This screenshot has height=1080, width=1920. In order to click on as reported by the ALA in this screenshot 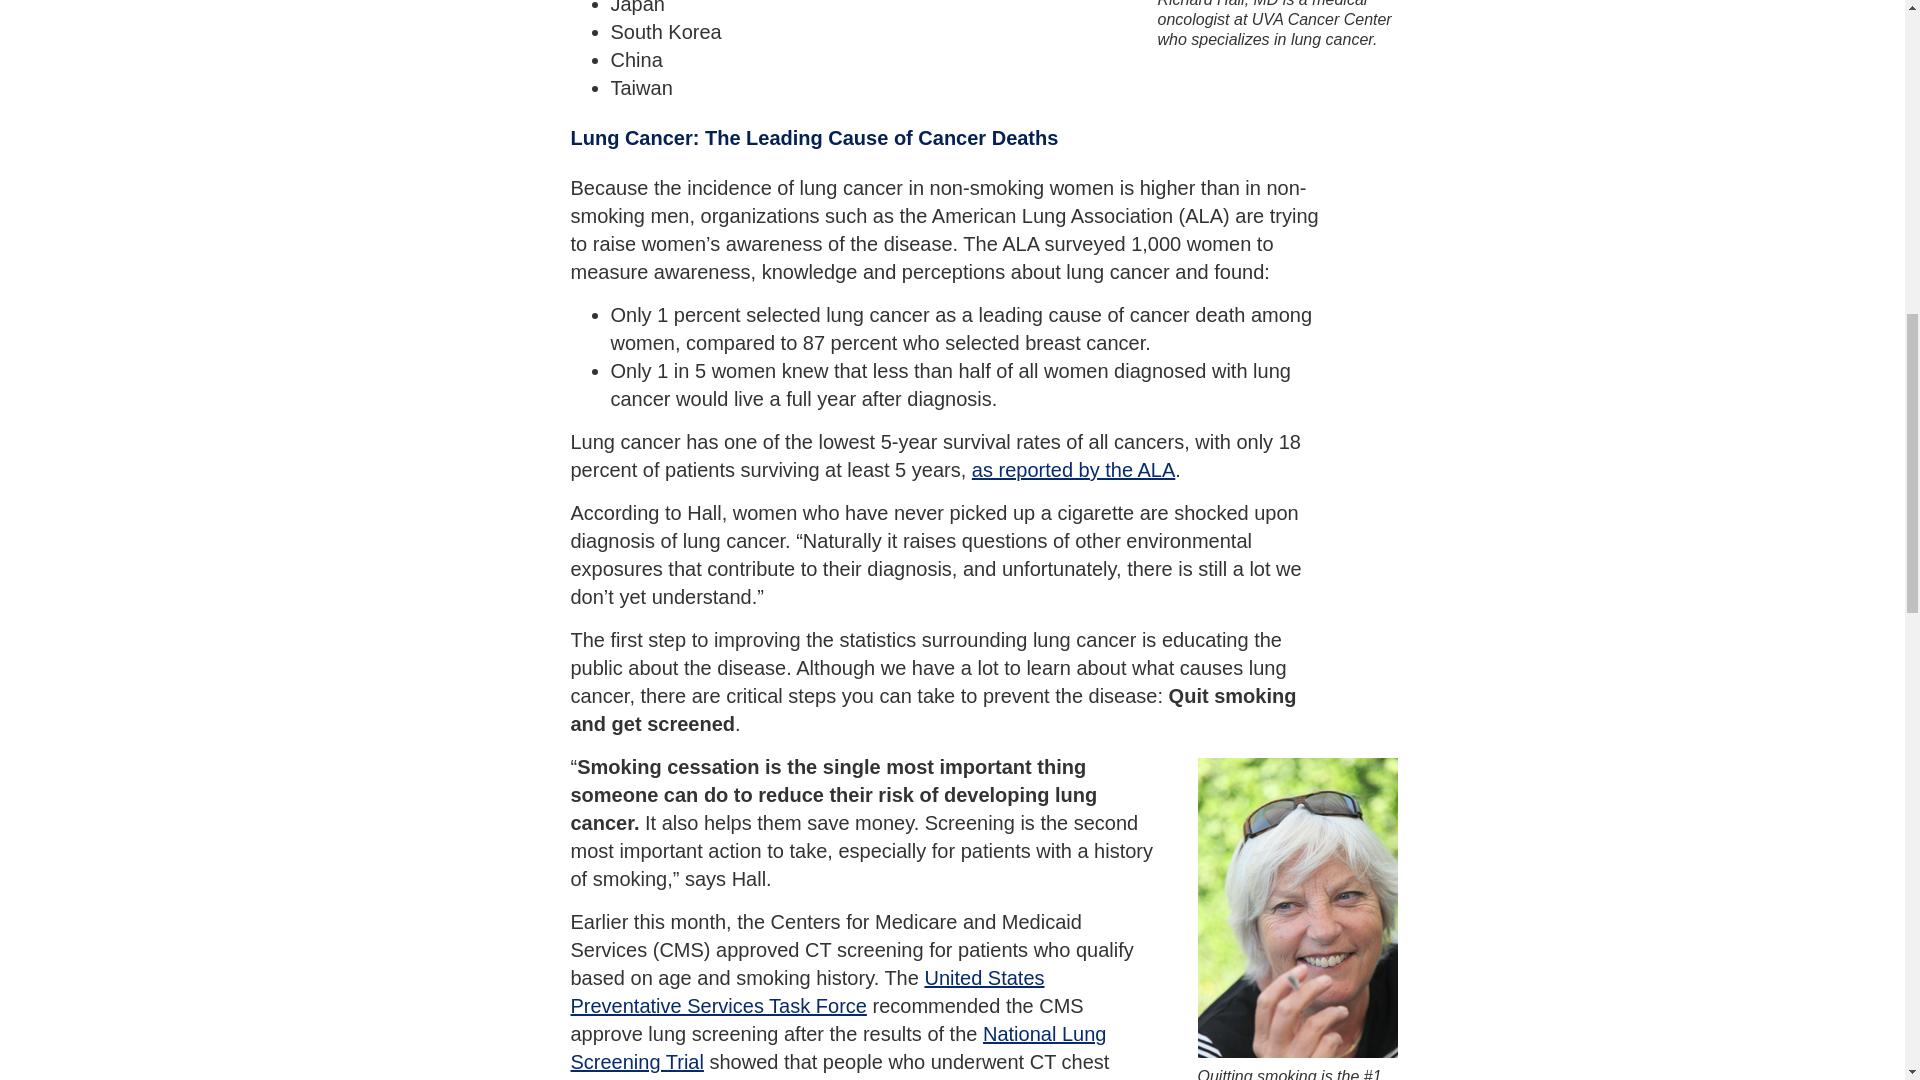, I will do `click(1073, 470)`.